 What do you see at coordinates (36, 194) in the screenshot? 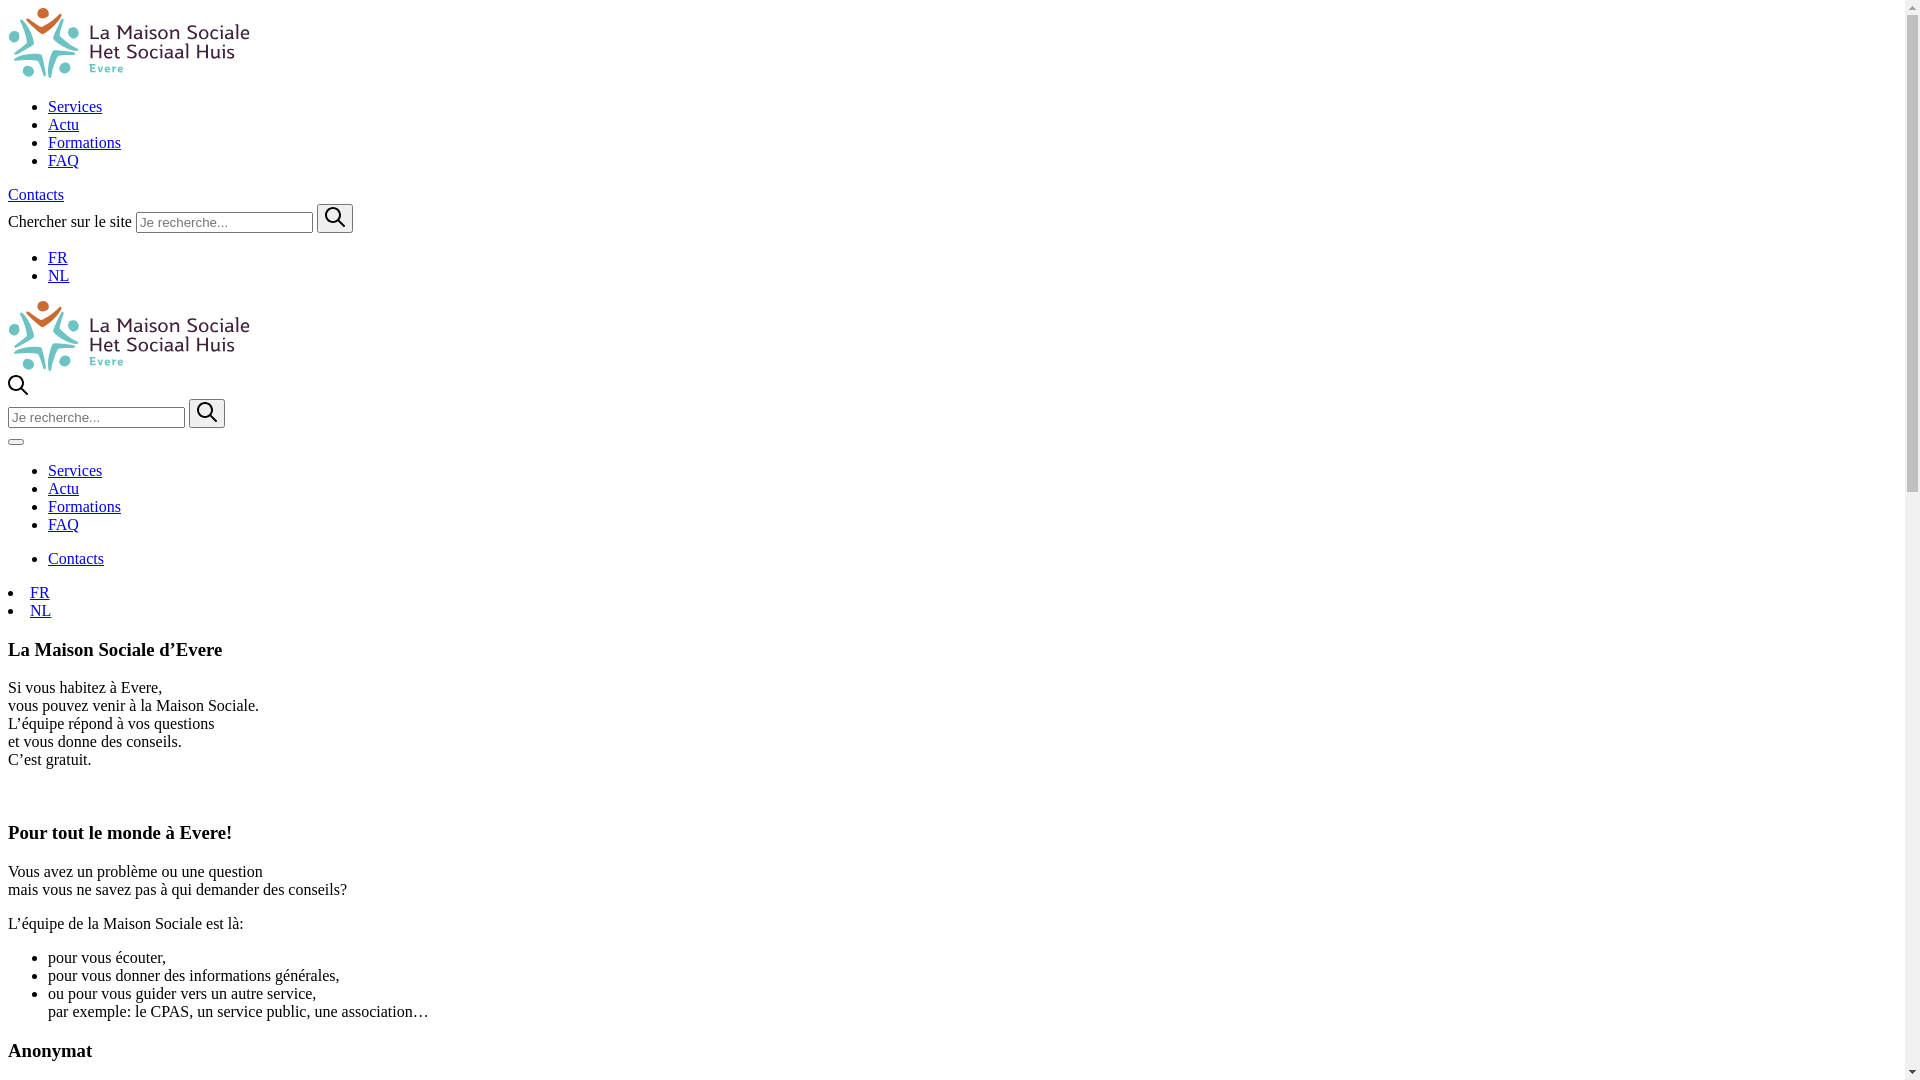
I see `Contacts` at bounding box center [36, 194].